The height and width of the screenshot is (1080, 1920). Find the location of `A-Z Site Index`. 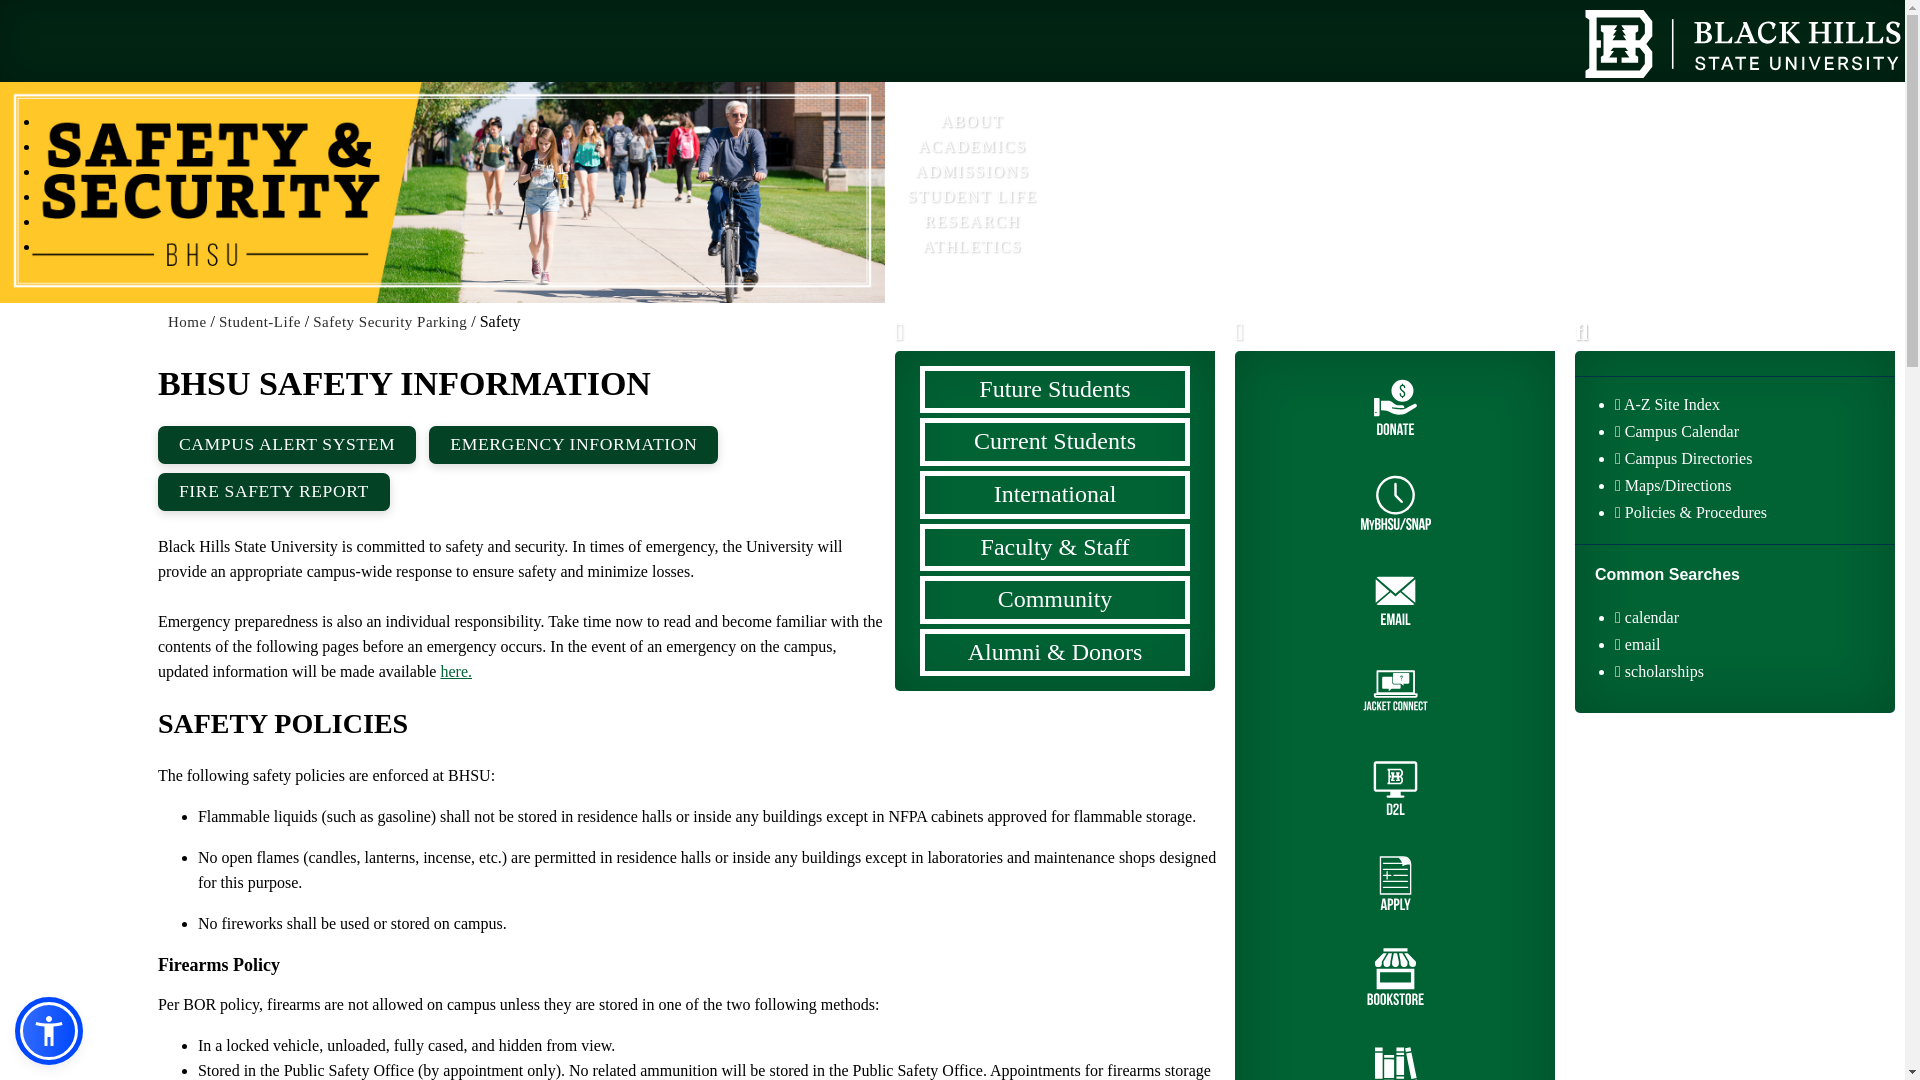

A-Z Site Index is located at coordinates (1754, 406).